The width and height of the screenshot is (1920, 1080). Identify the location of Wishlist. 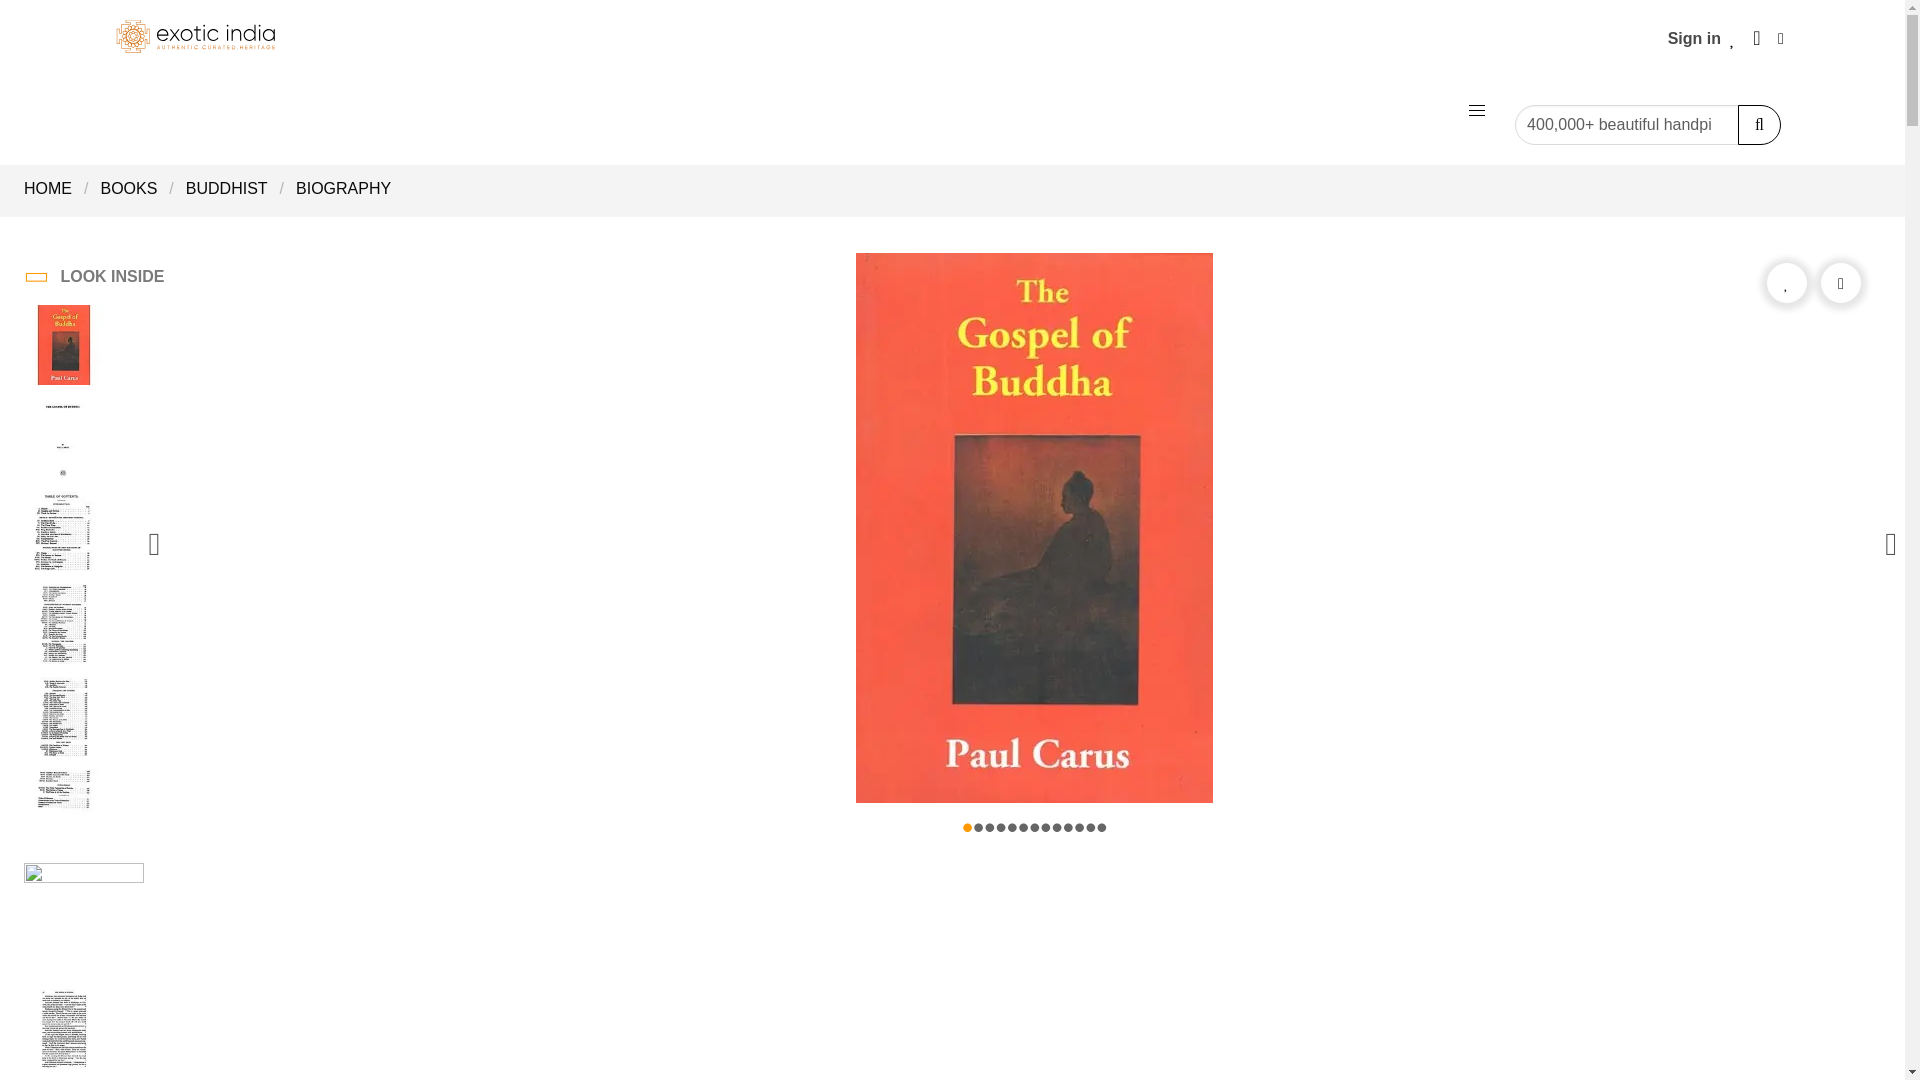
(1732, 38).